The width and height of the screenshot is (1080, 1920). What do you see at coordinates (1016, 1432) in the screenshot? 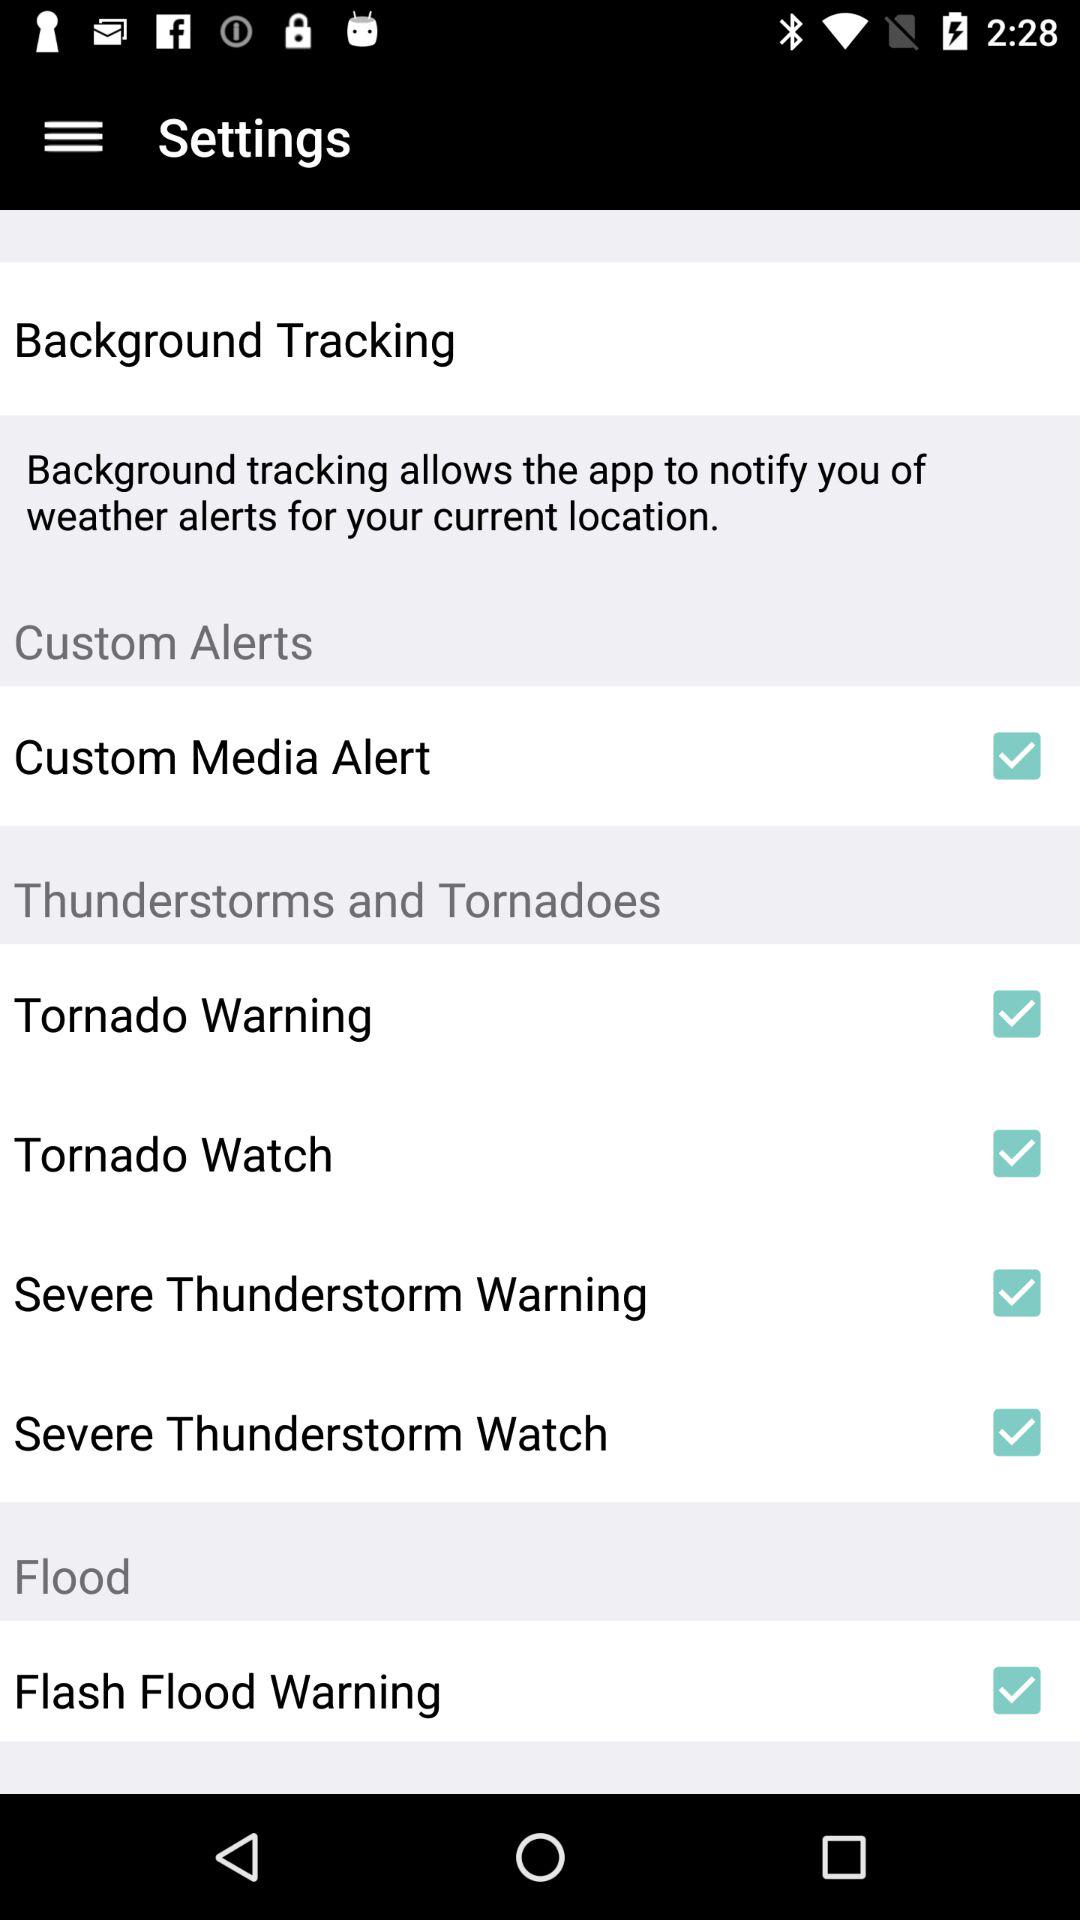
I see `turn off icon above the flood` at bounding box center [1016, 1432].